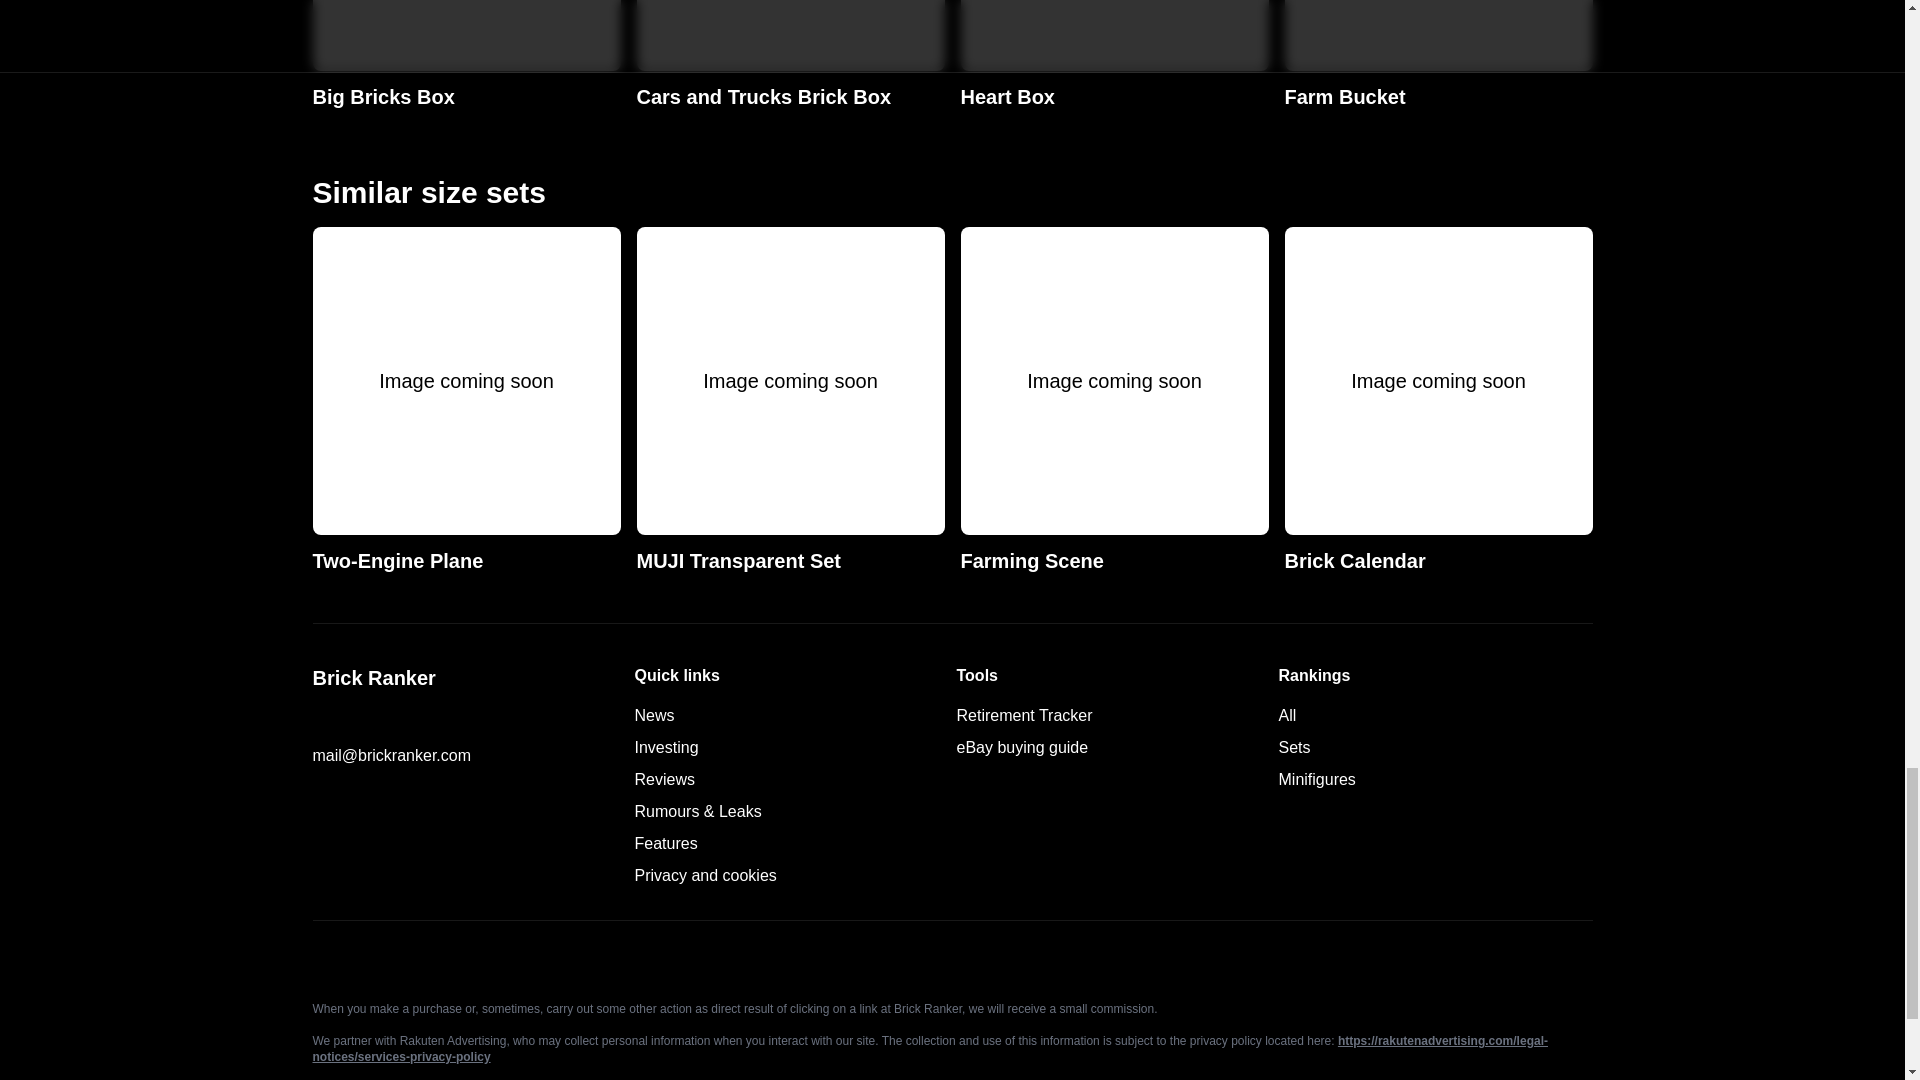  I want to click on View all Brick Ranker feature articles, so click(322, 718).